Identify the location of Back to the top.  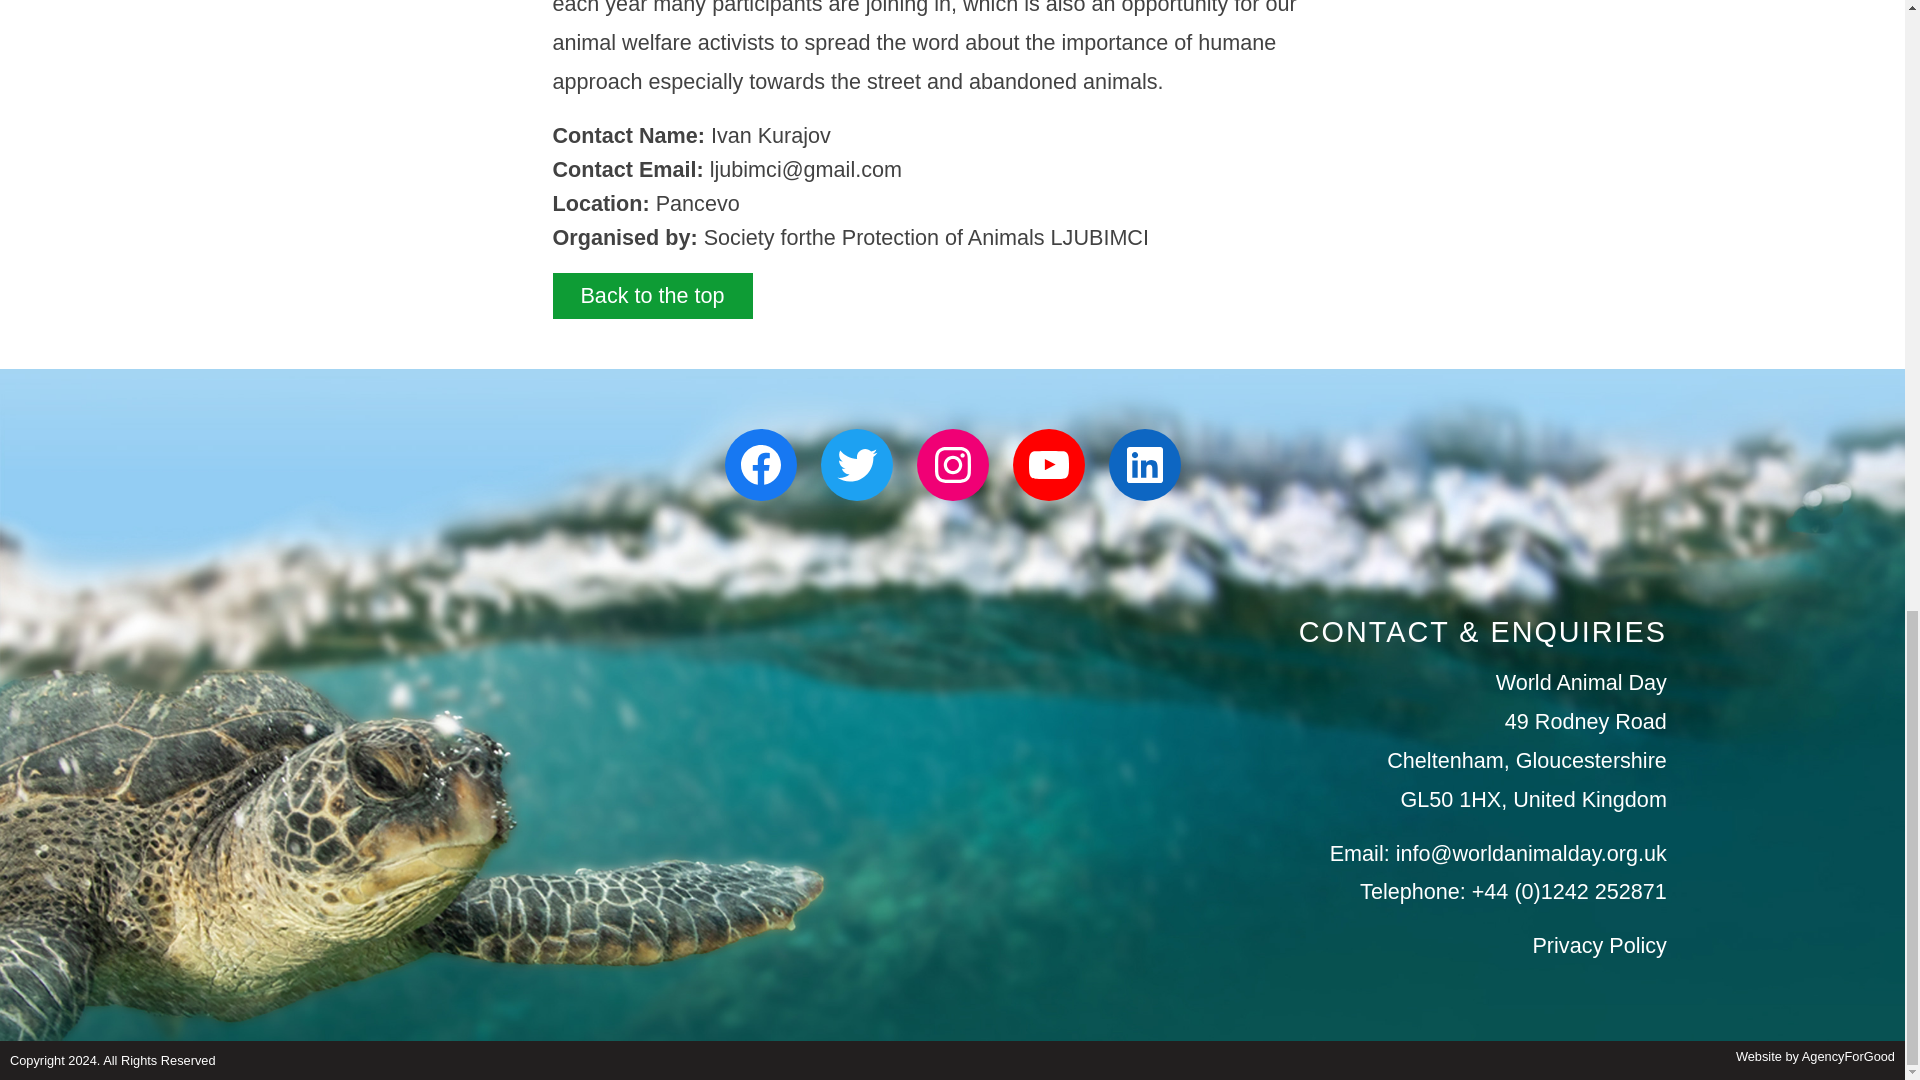
(652, 296).